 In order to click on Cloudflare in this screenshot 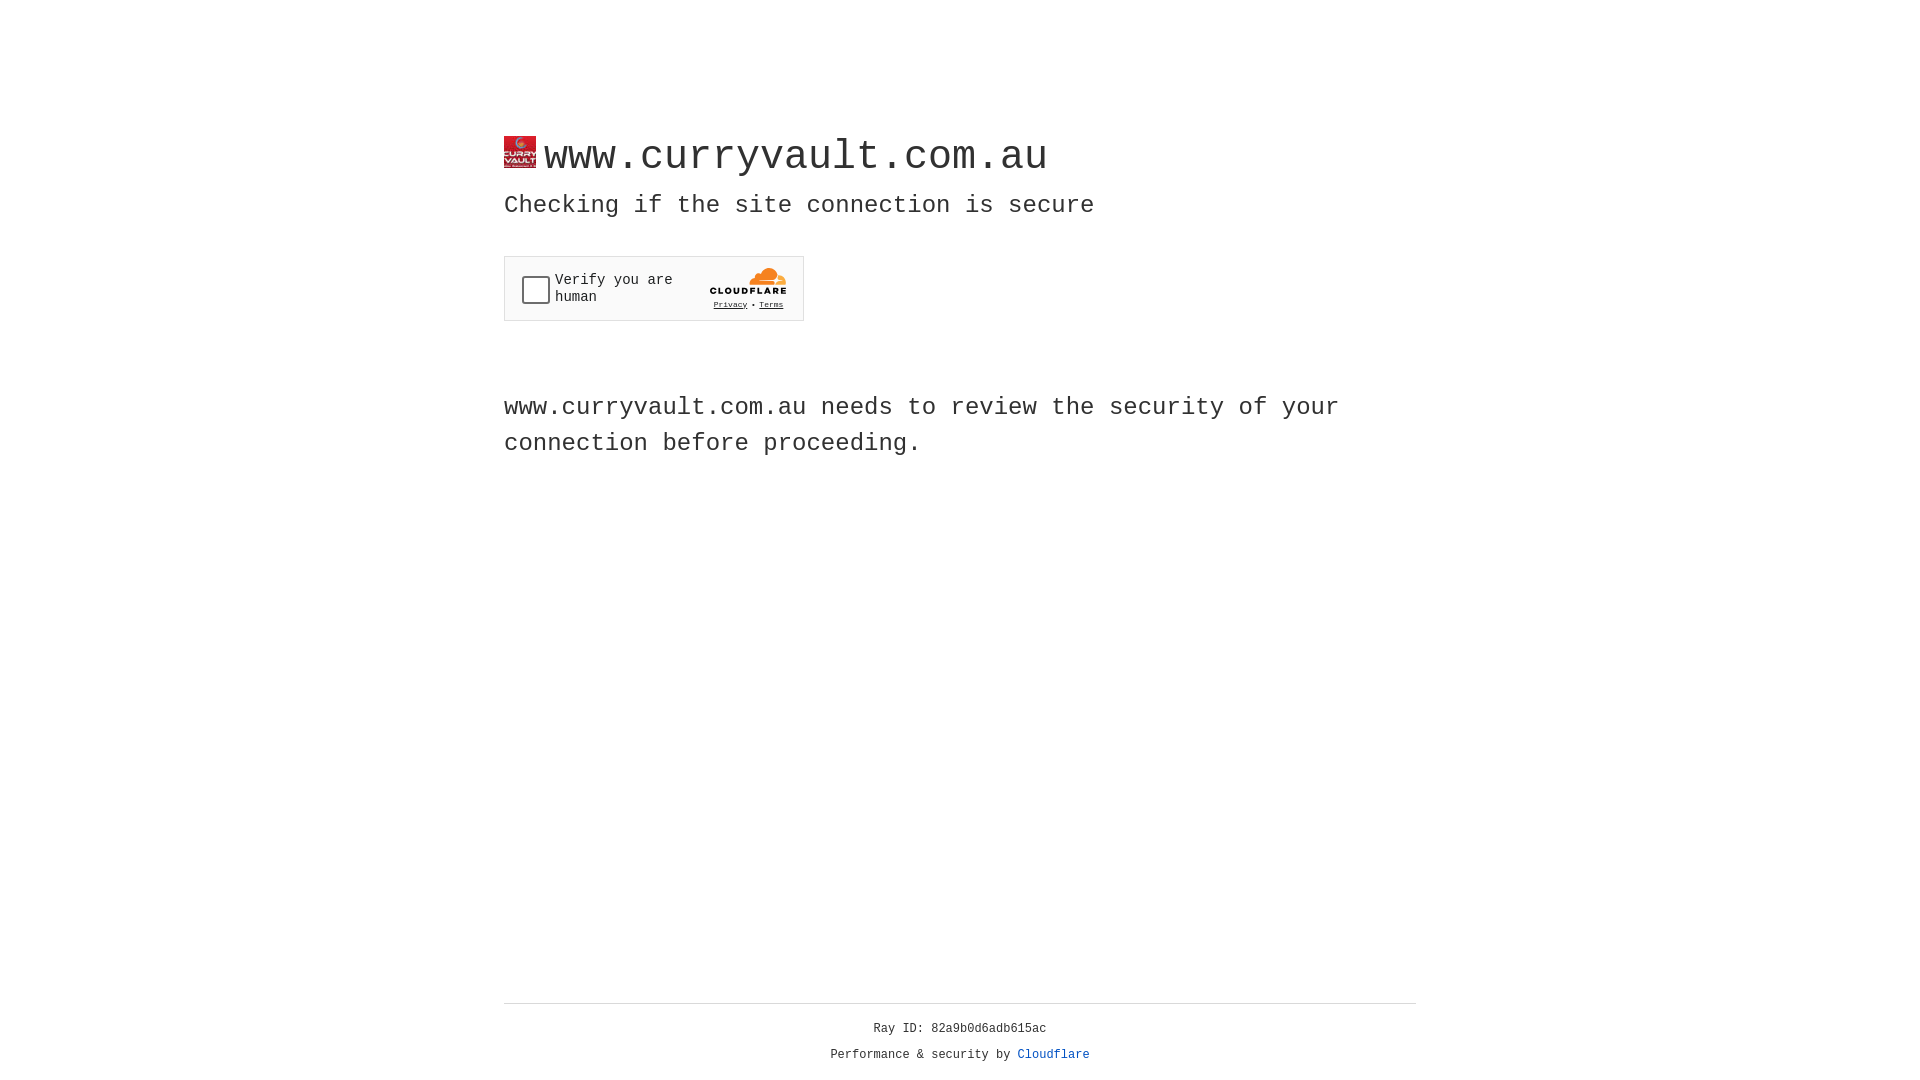, I will do `click(1054, 1055)`.